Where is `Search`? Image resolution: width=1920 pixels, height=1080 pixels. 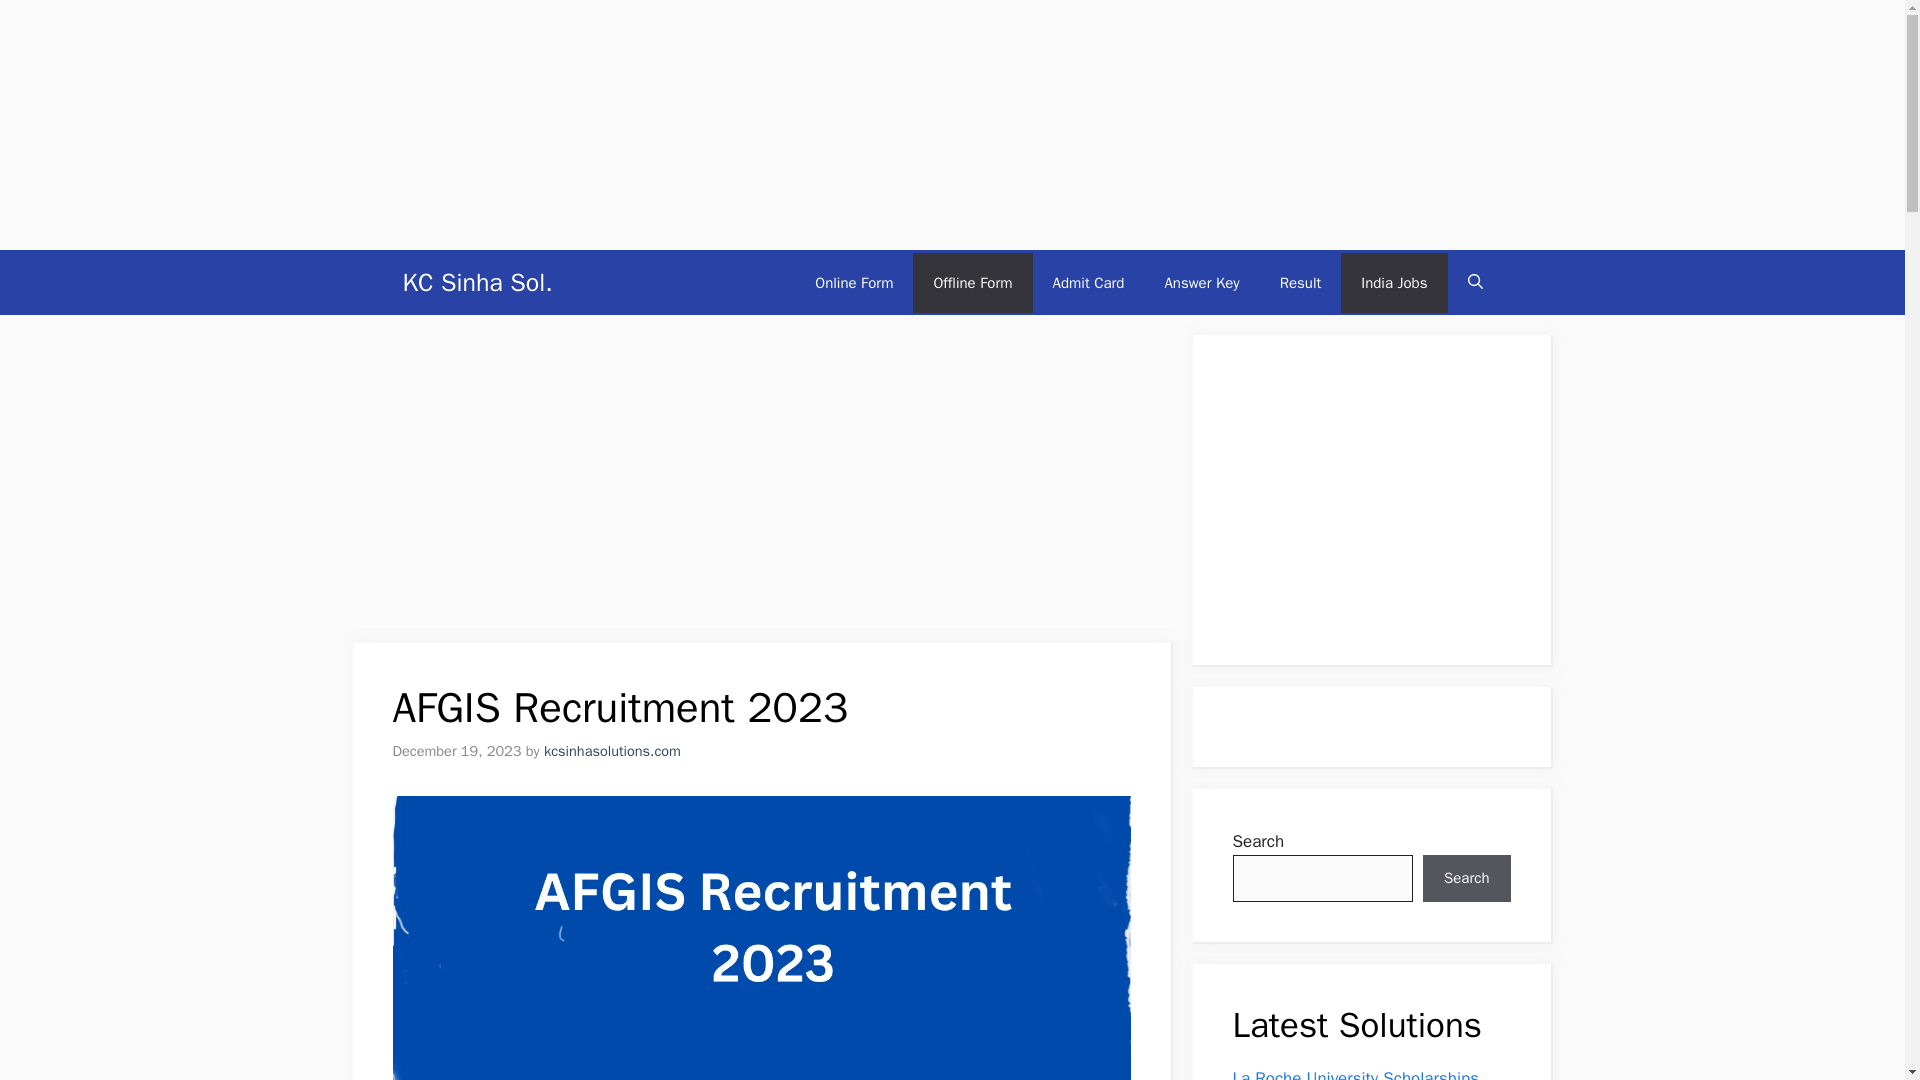 Search is located at coordinates (1466, 878).